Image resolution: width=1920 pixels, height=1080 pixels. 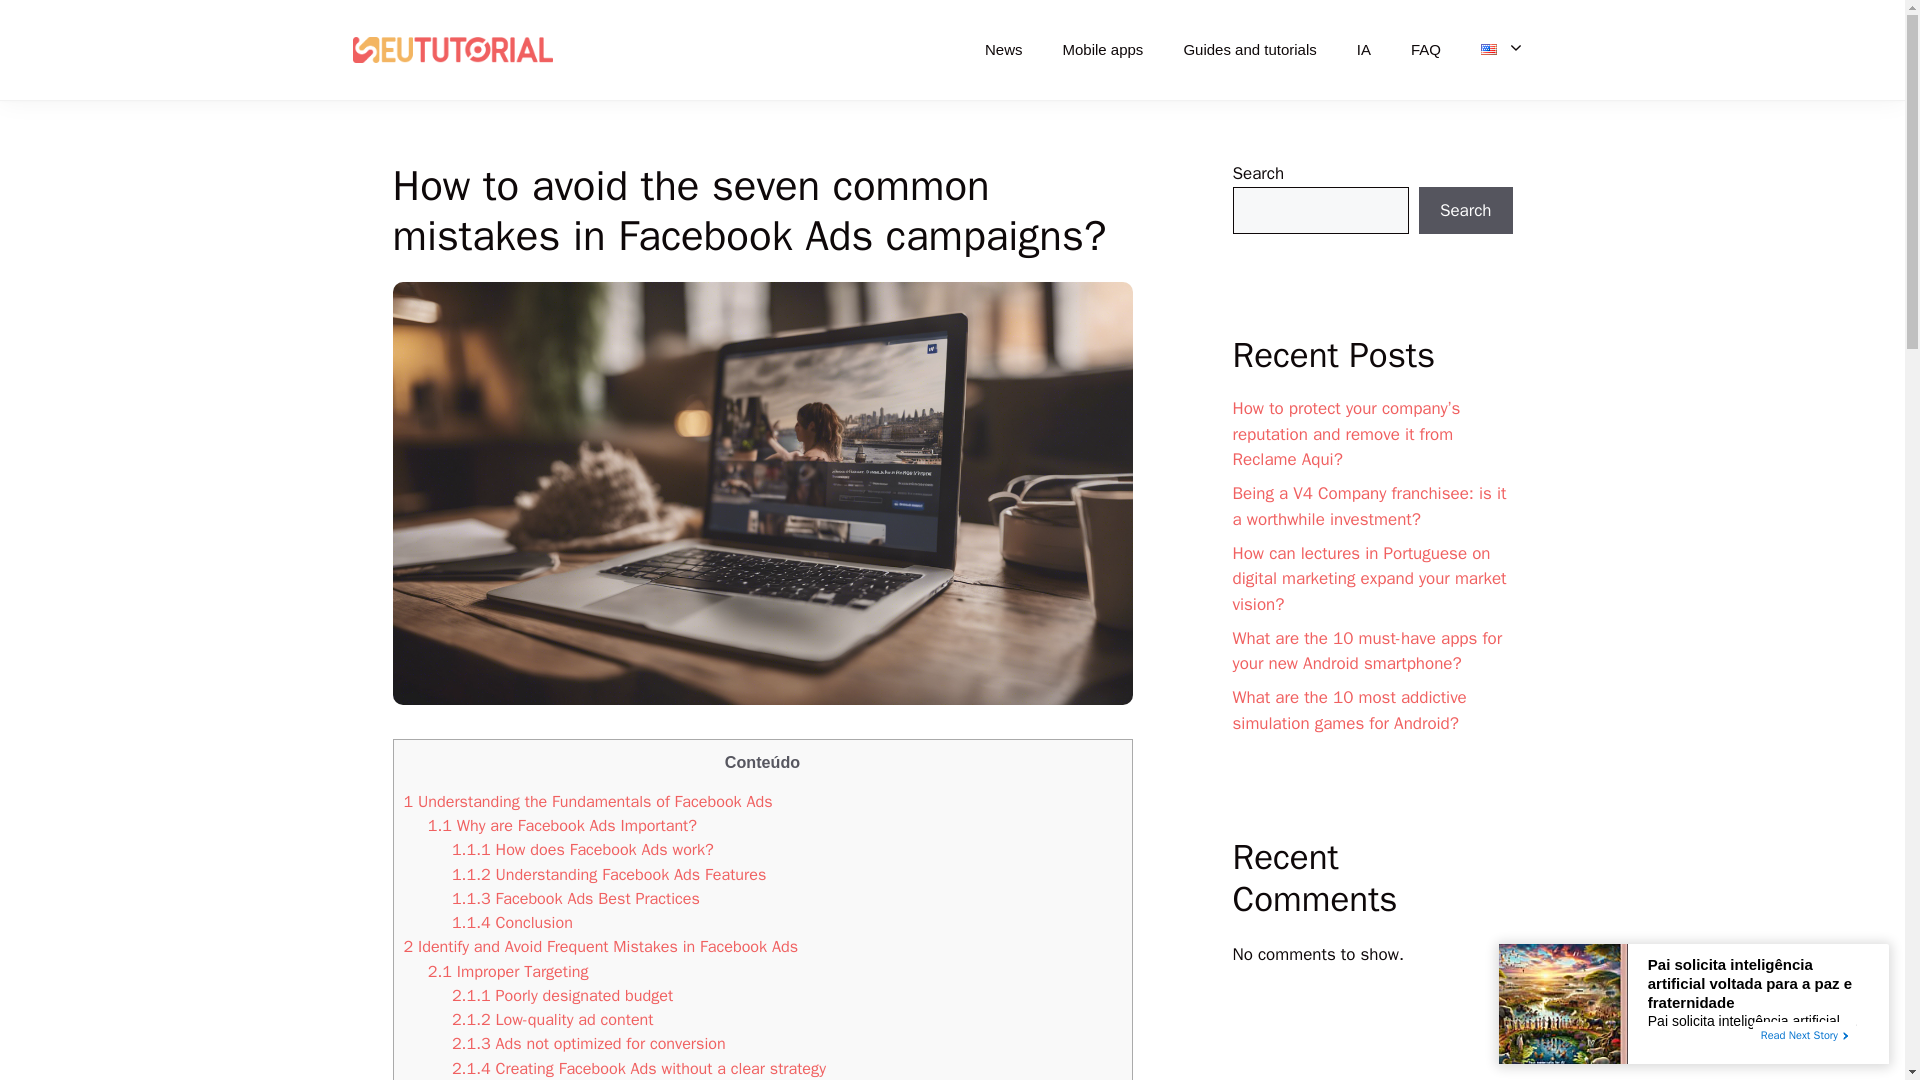 What do you see at coordinates (1363, 50) in the screenshot?
I see `IA` at bounding box center [1363, 50].